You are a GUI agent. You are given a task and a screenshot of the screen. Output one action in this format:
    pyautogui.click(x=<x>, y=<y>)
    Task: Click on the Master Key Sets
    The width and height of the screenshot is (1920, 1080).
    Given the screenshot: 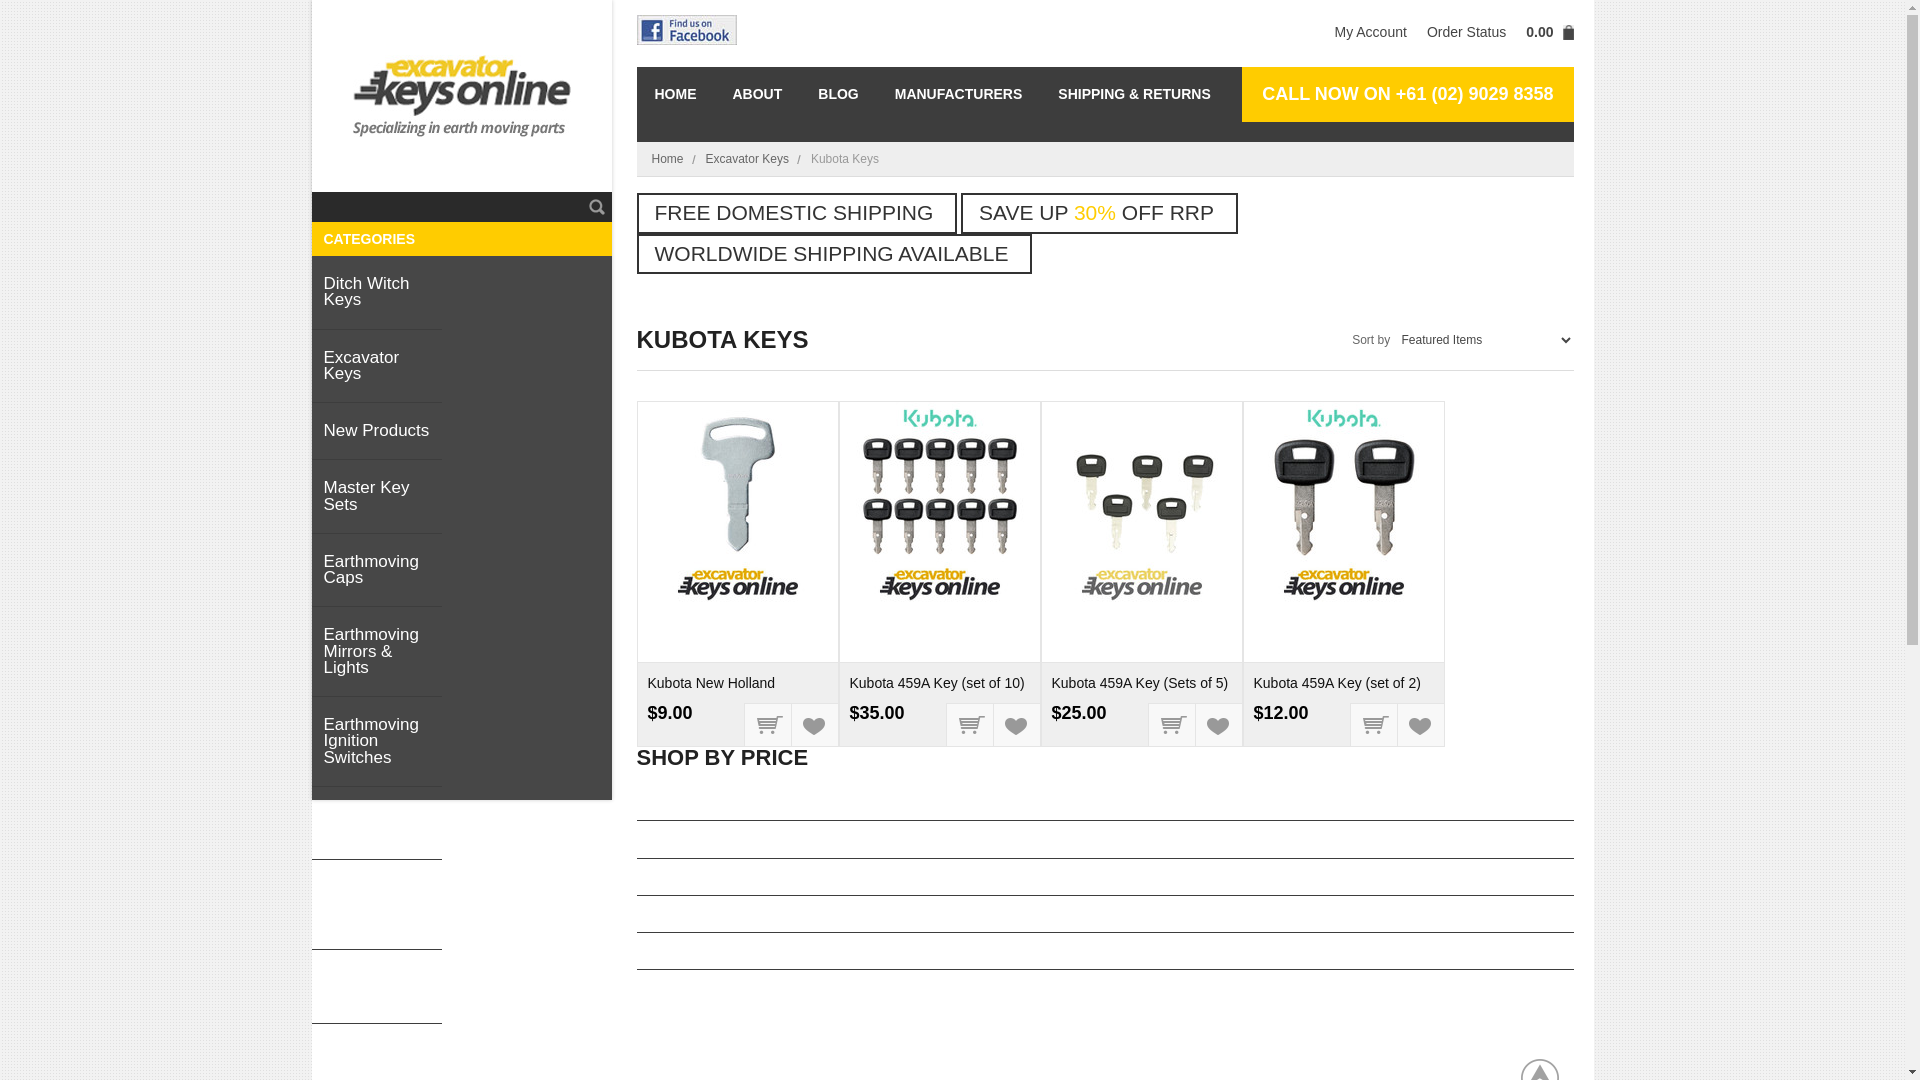 What is the action you would take?
    pyautogui.click(x=377, y=497)
    